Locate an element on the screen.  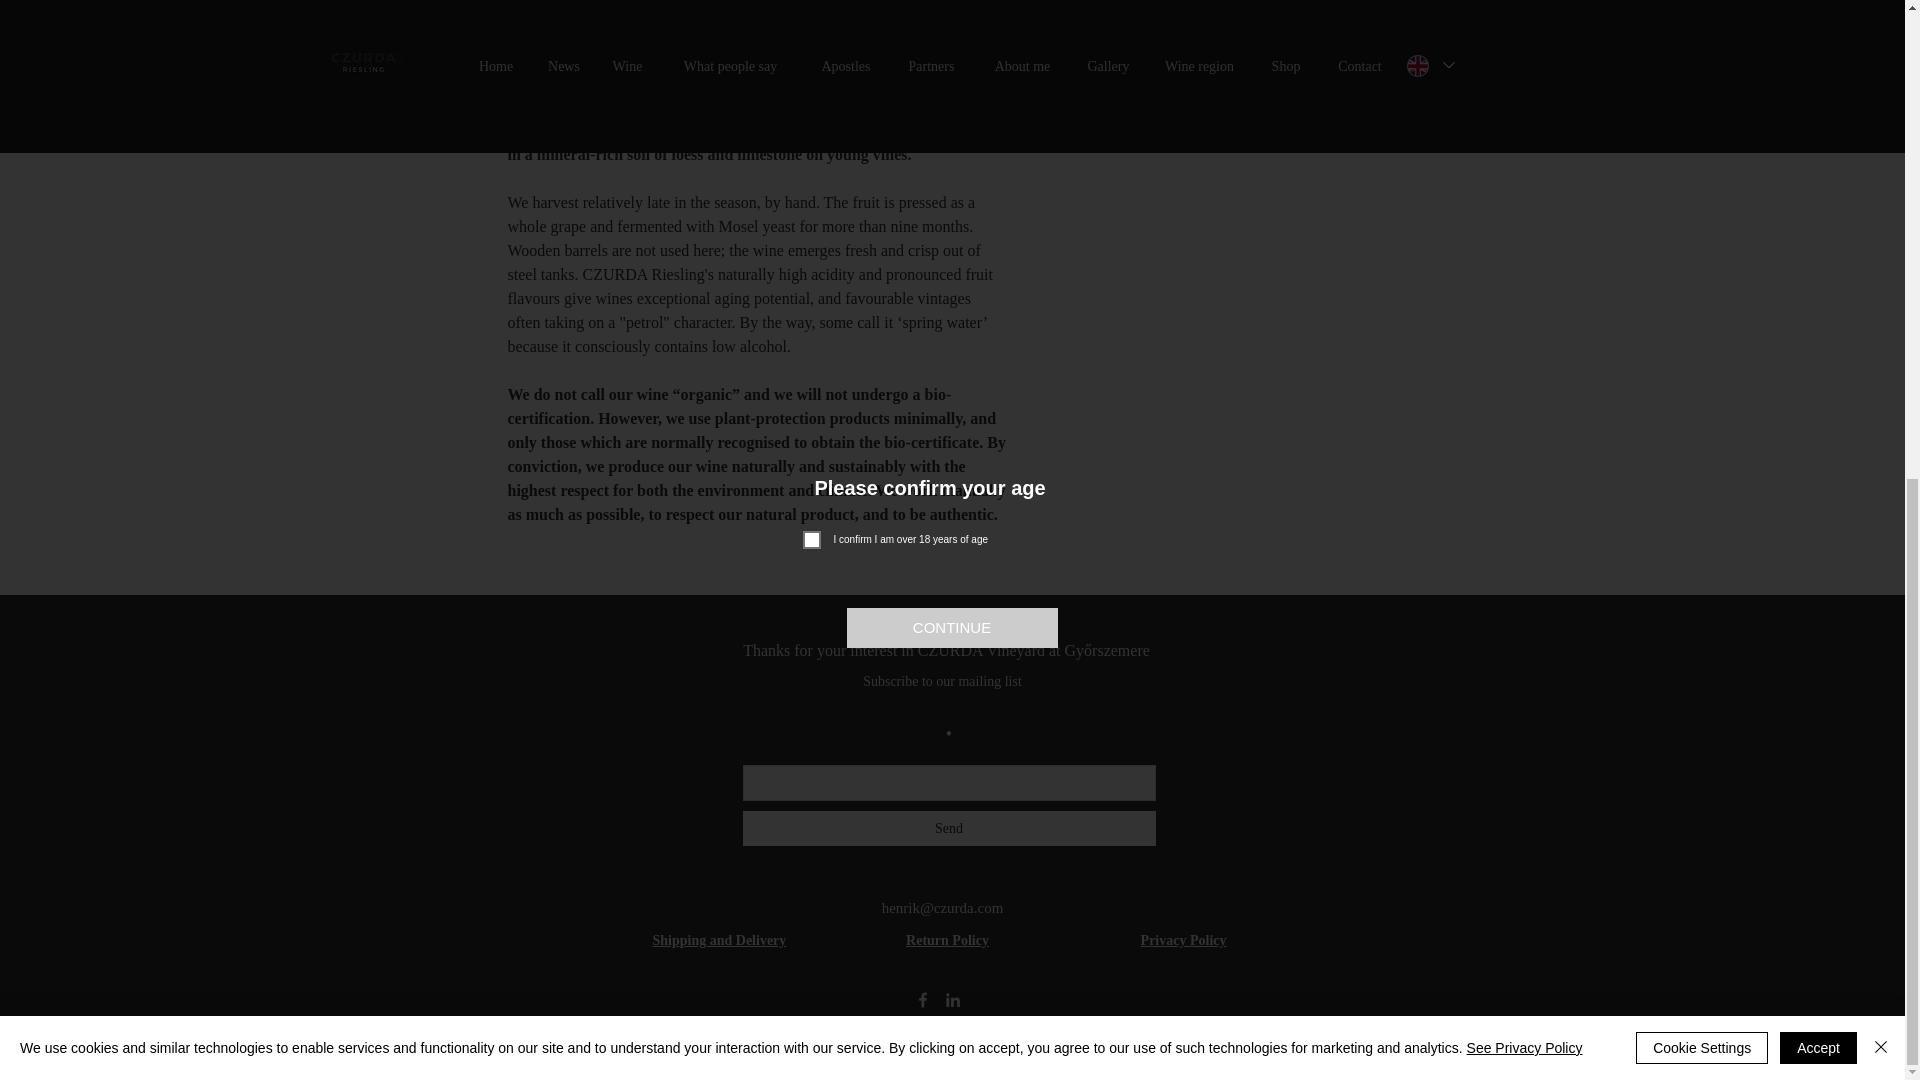
Accept is located at coordinates (1818, 193).